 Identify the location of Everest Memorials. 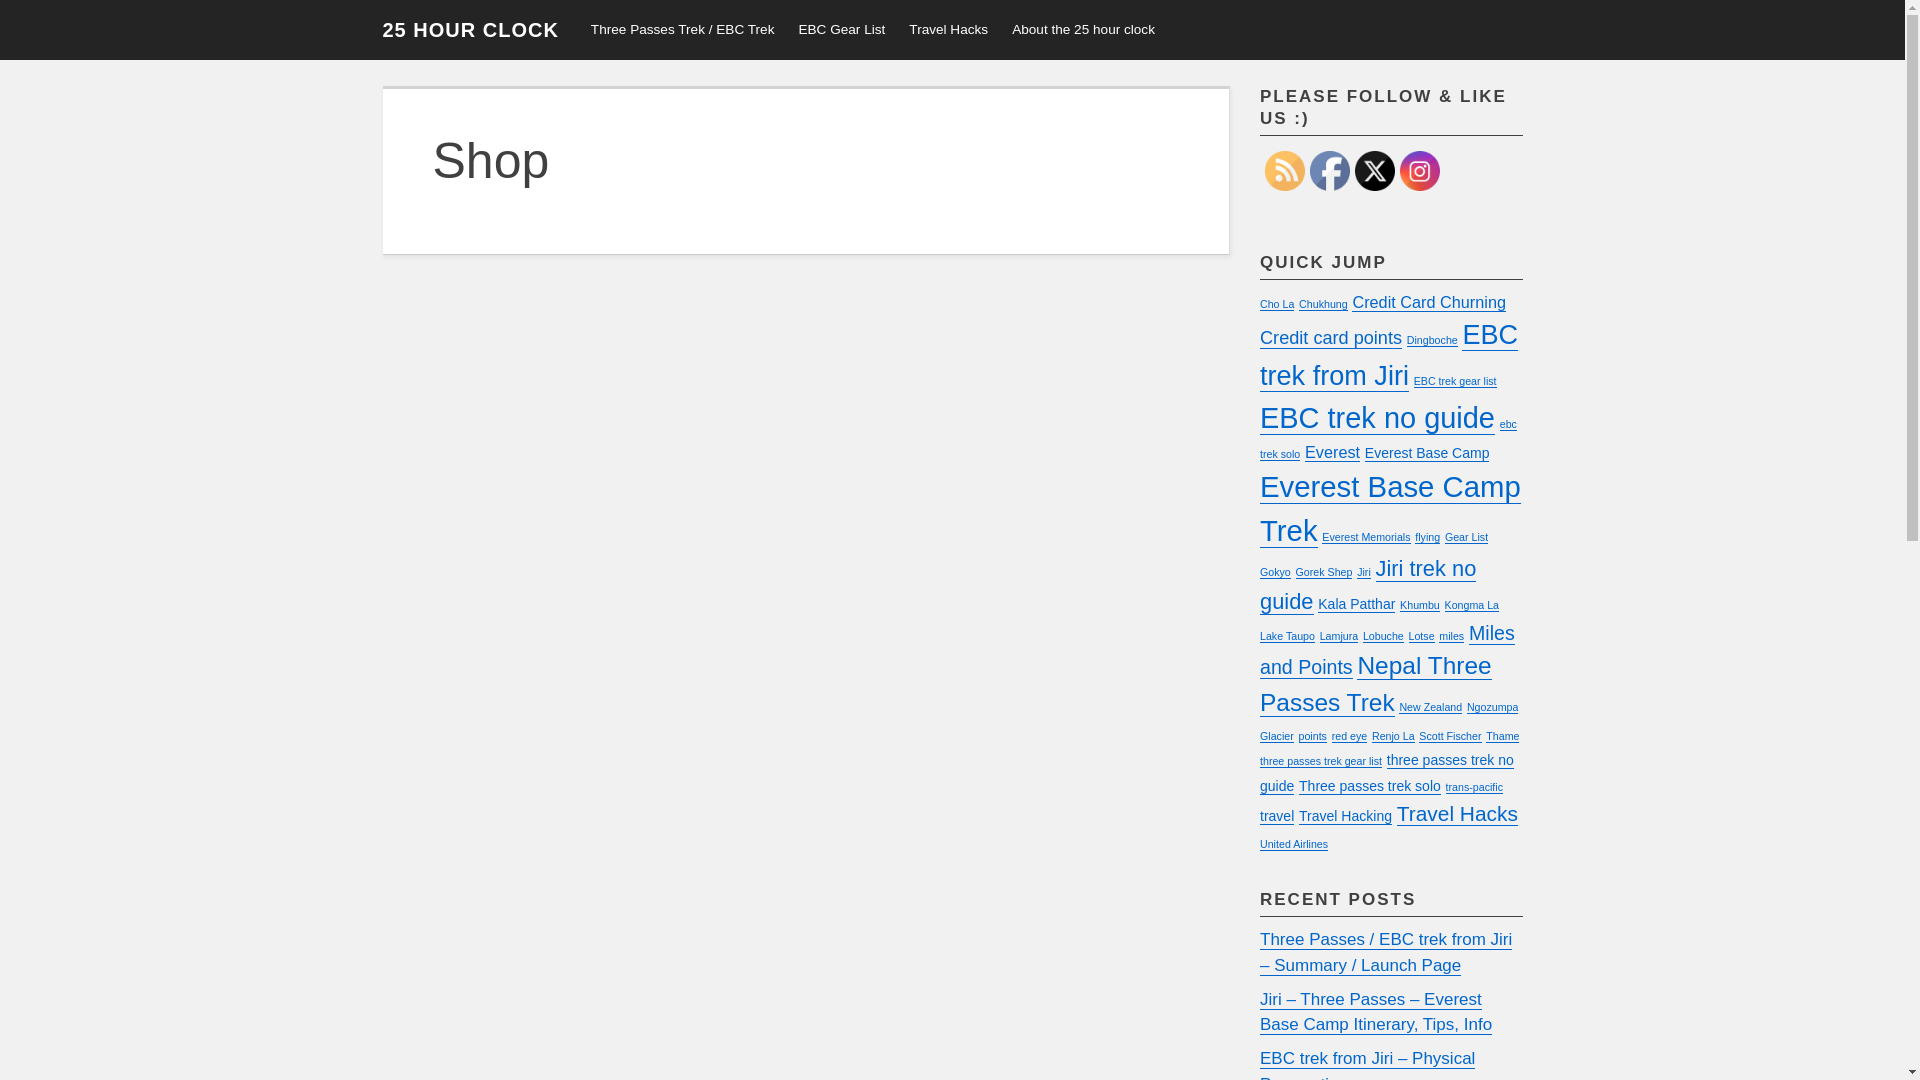
(1366, 538).